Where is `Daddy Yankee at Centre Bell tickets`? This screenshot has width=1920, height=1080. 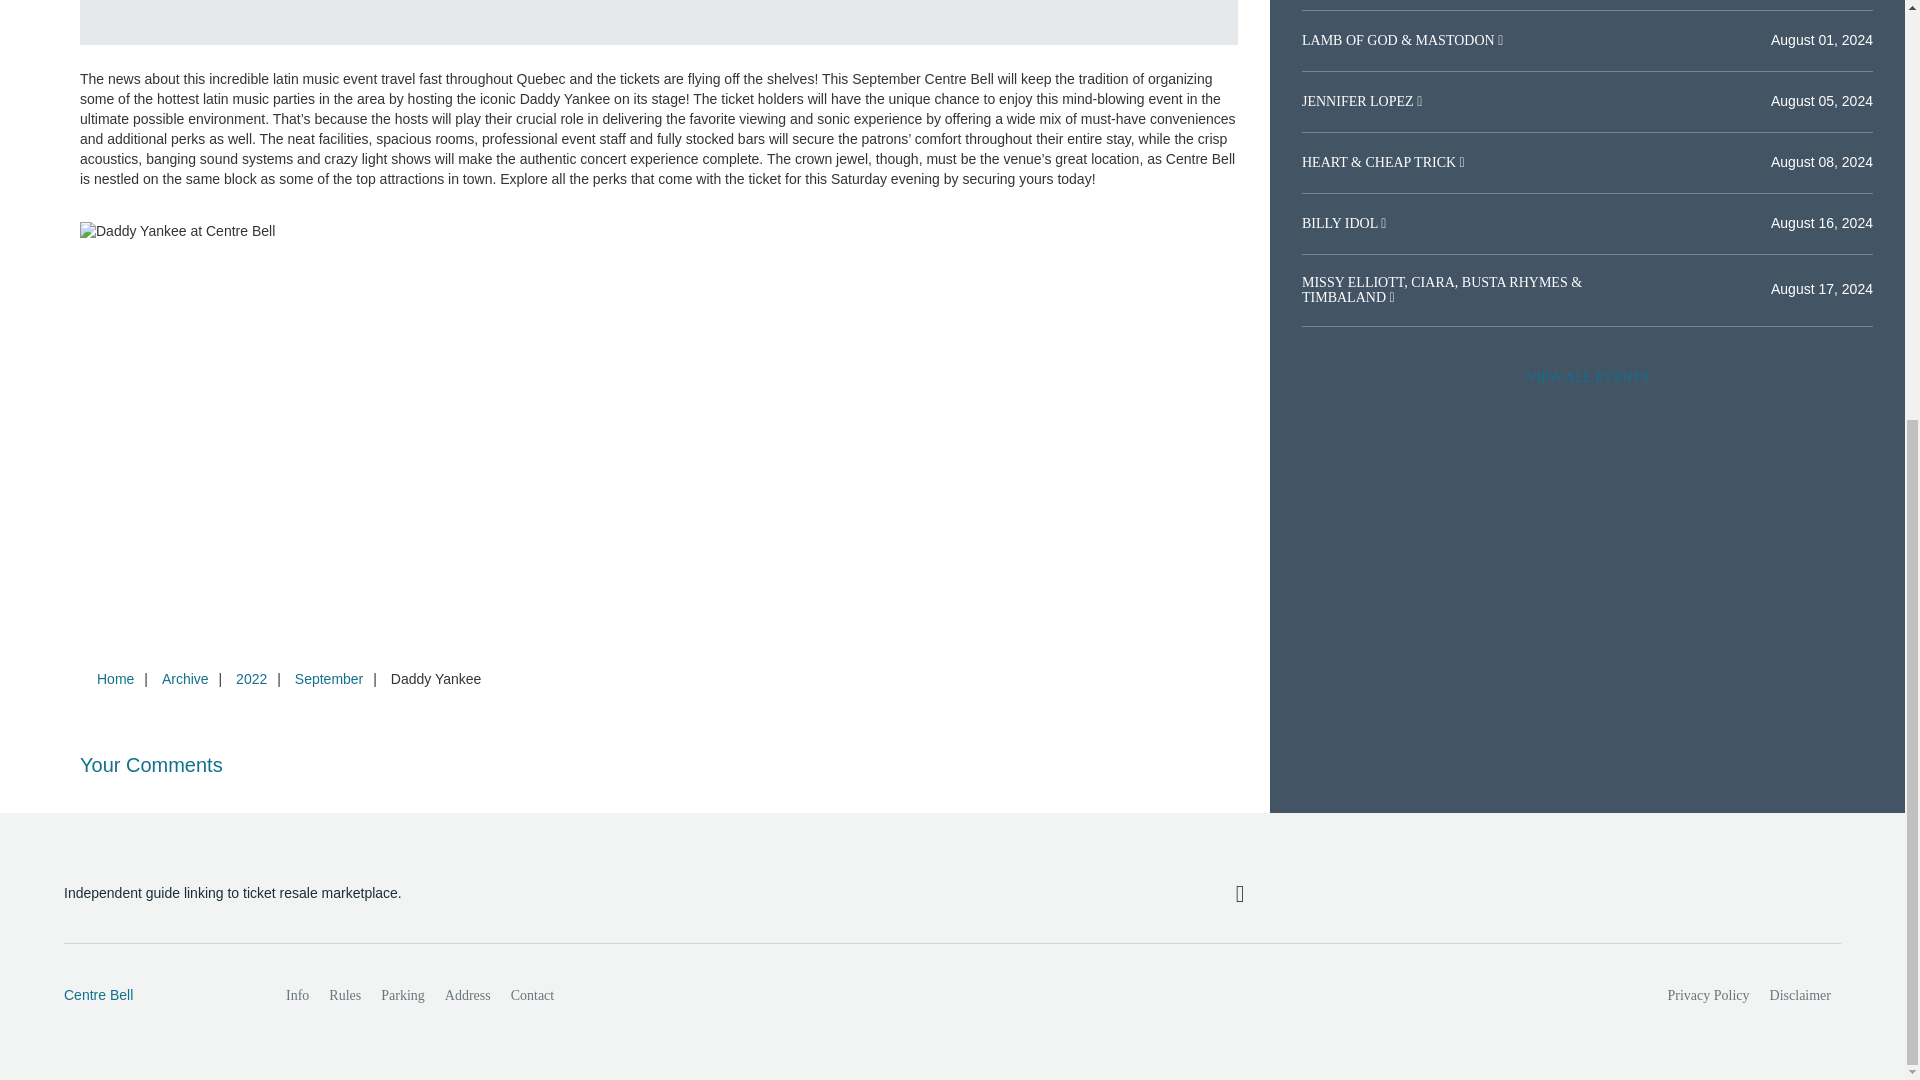
Daddy Yankee at Centre Bell tickets is located at coordinates (659, 232).